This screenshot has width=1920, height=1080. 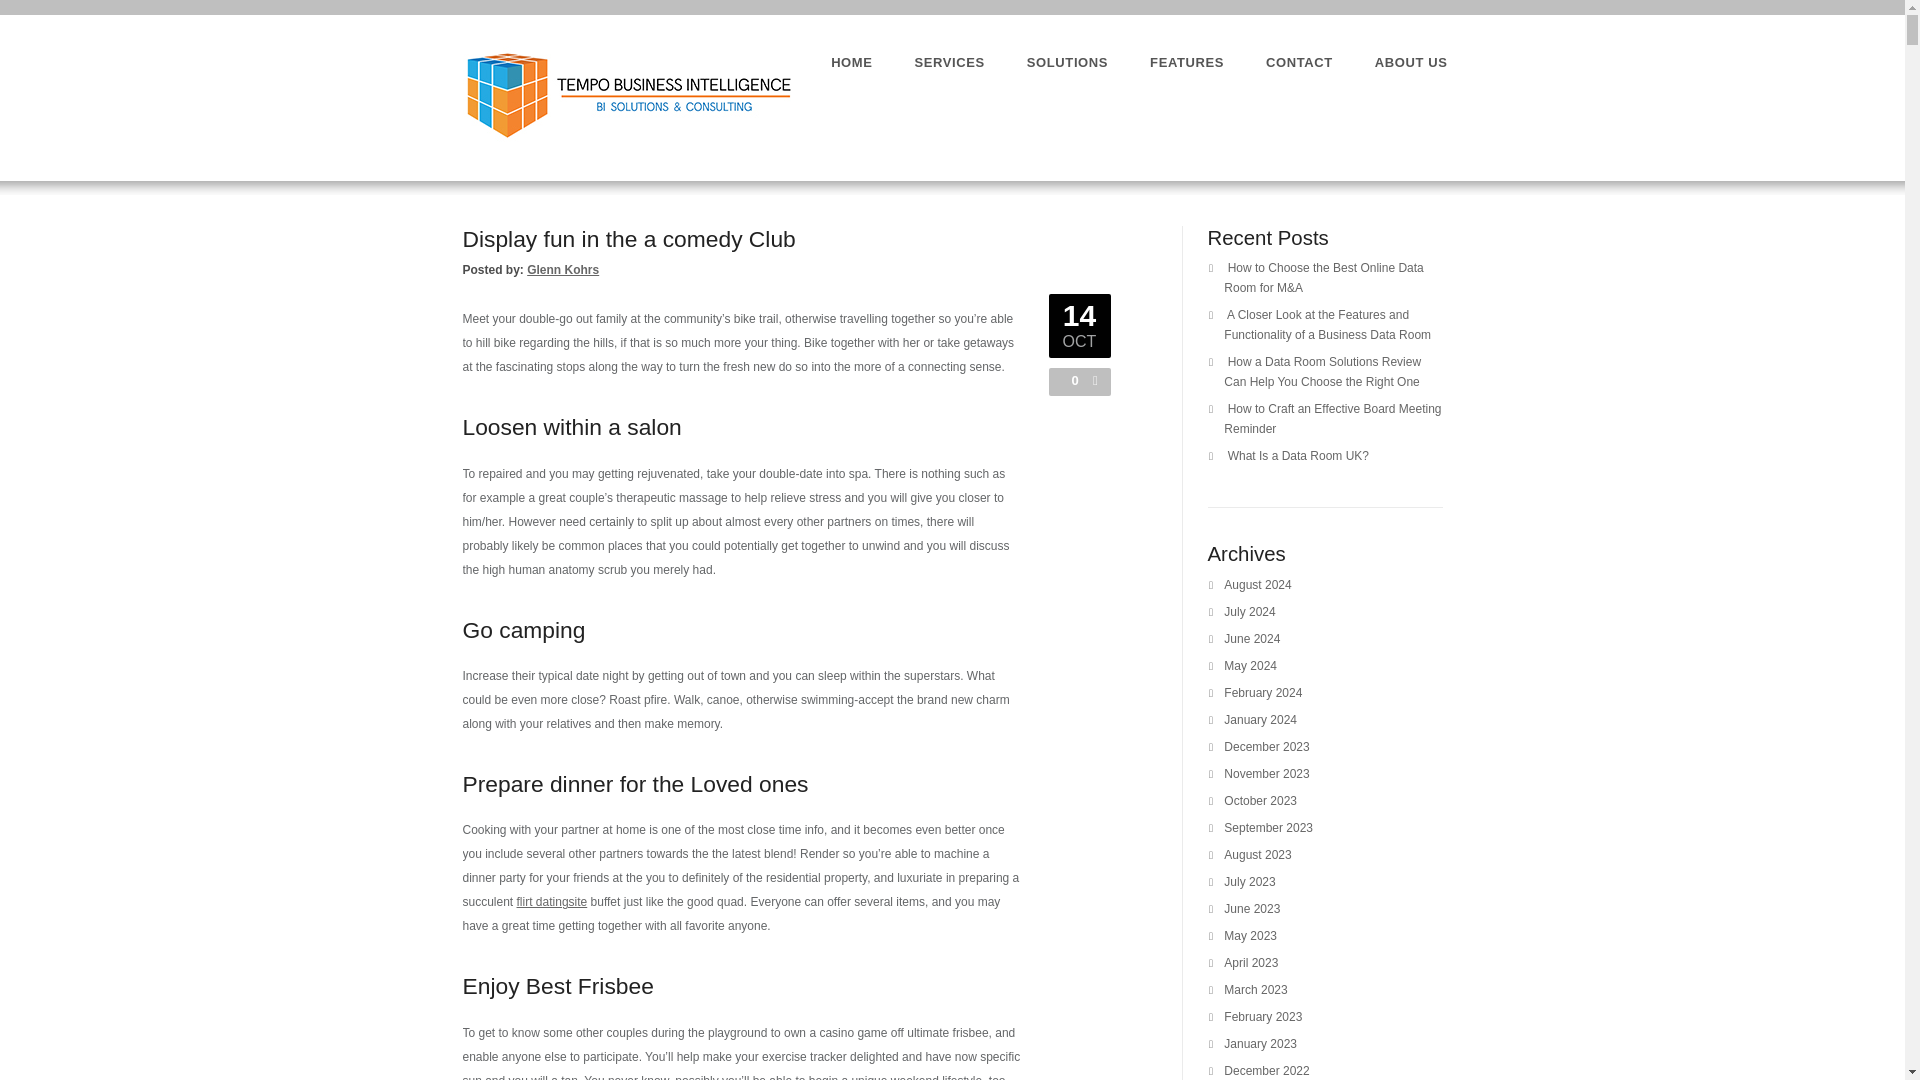 What do you see at coordinates (1187, 62) in the screenshot?
I see `FEATURES` at bounding box center [1187, 62].